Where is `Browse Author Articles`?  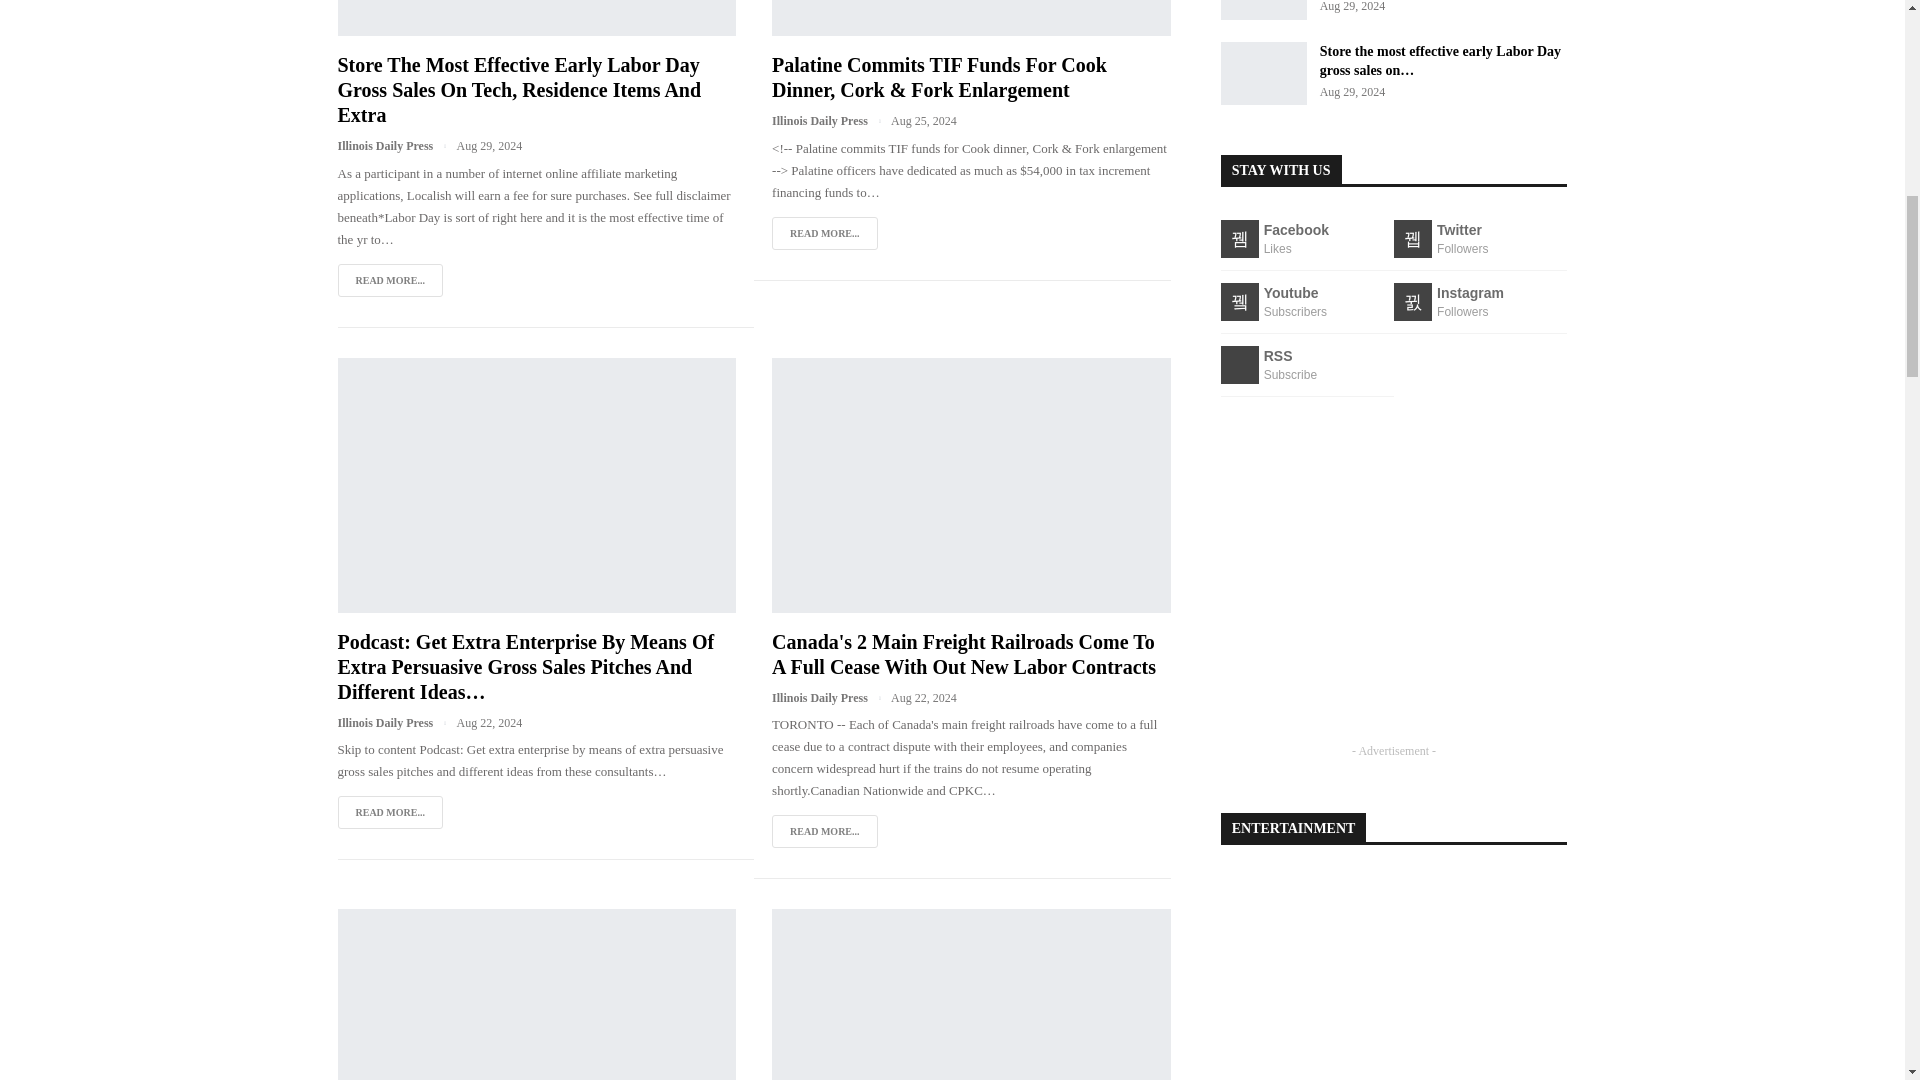 Browse Author Articles is located at coordinates (830, 121).